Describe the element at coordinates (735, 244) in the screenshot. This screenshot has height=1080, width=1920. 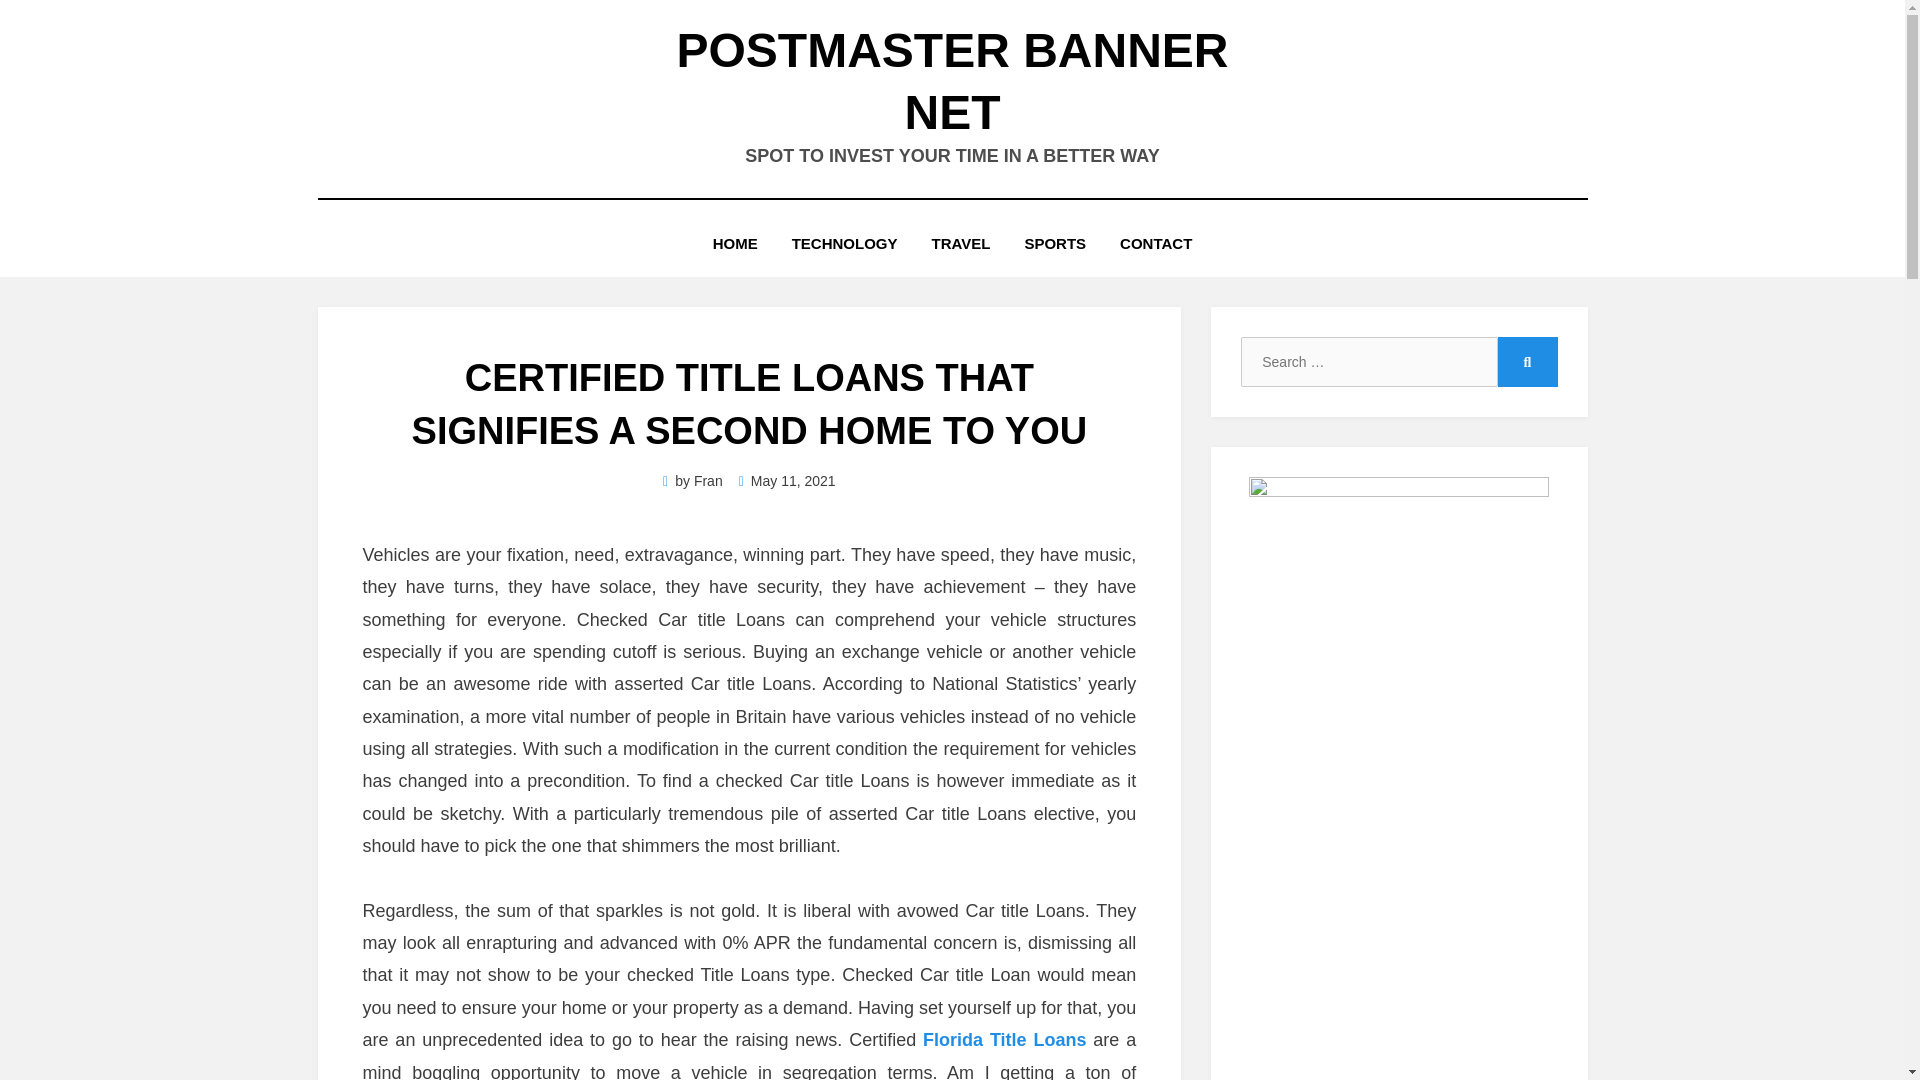
I see `HOME` at that location.